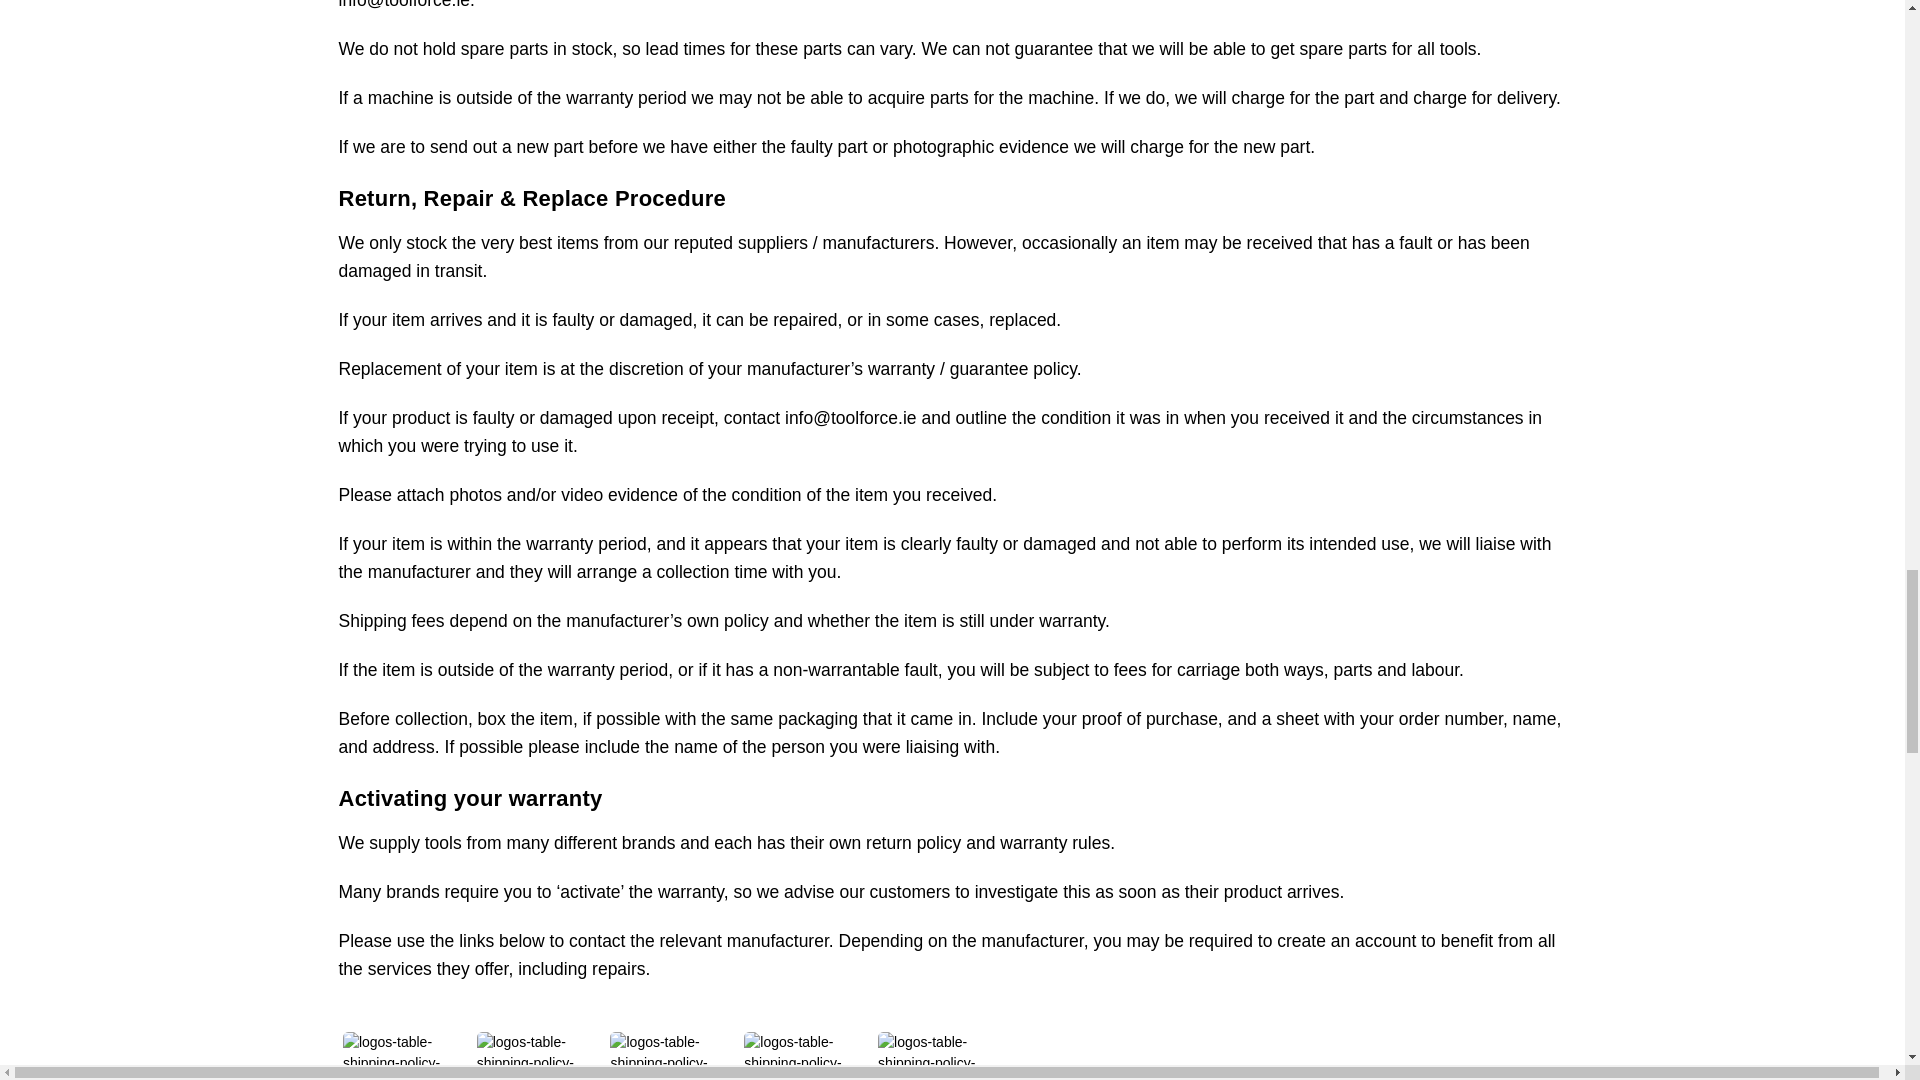  I want to click on logos-table-shipping-policy-2.png, so click(539, 1056).